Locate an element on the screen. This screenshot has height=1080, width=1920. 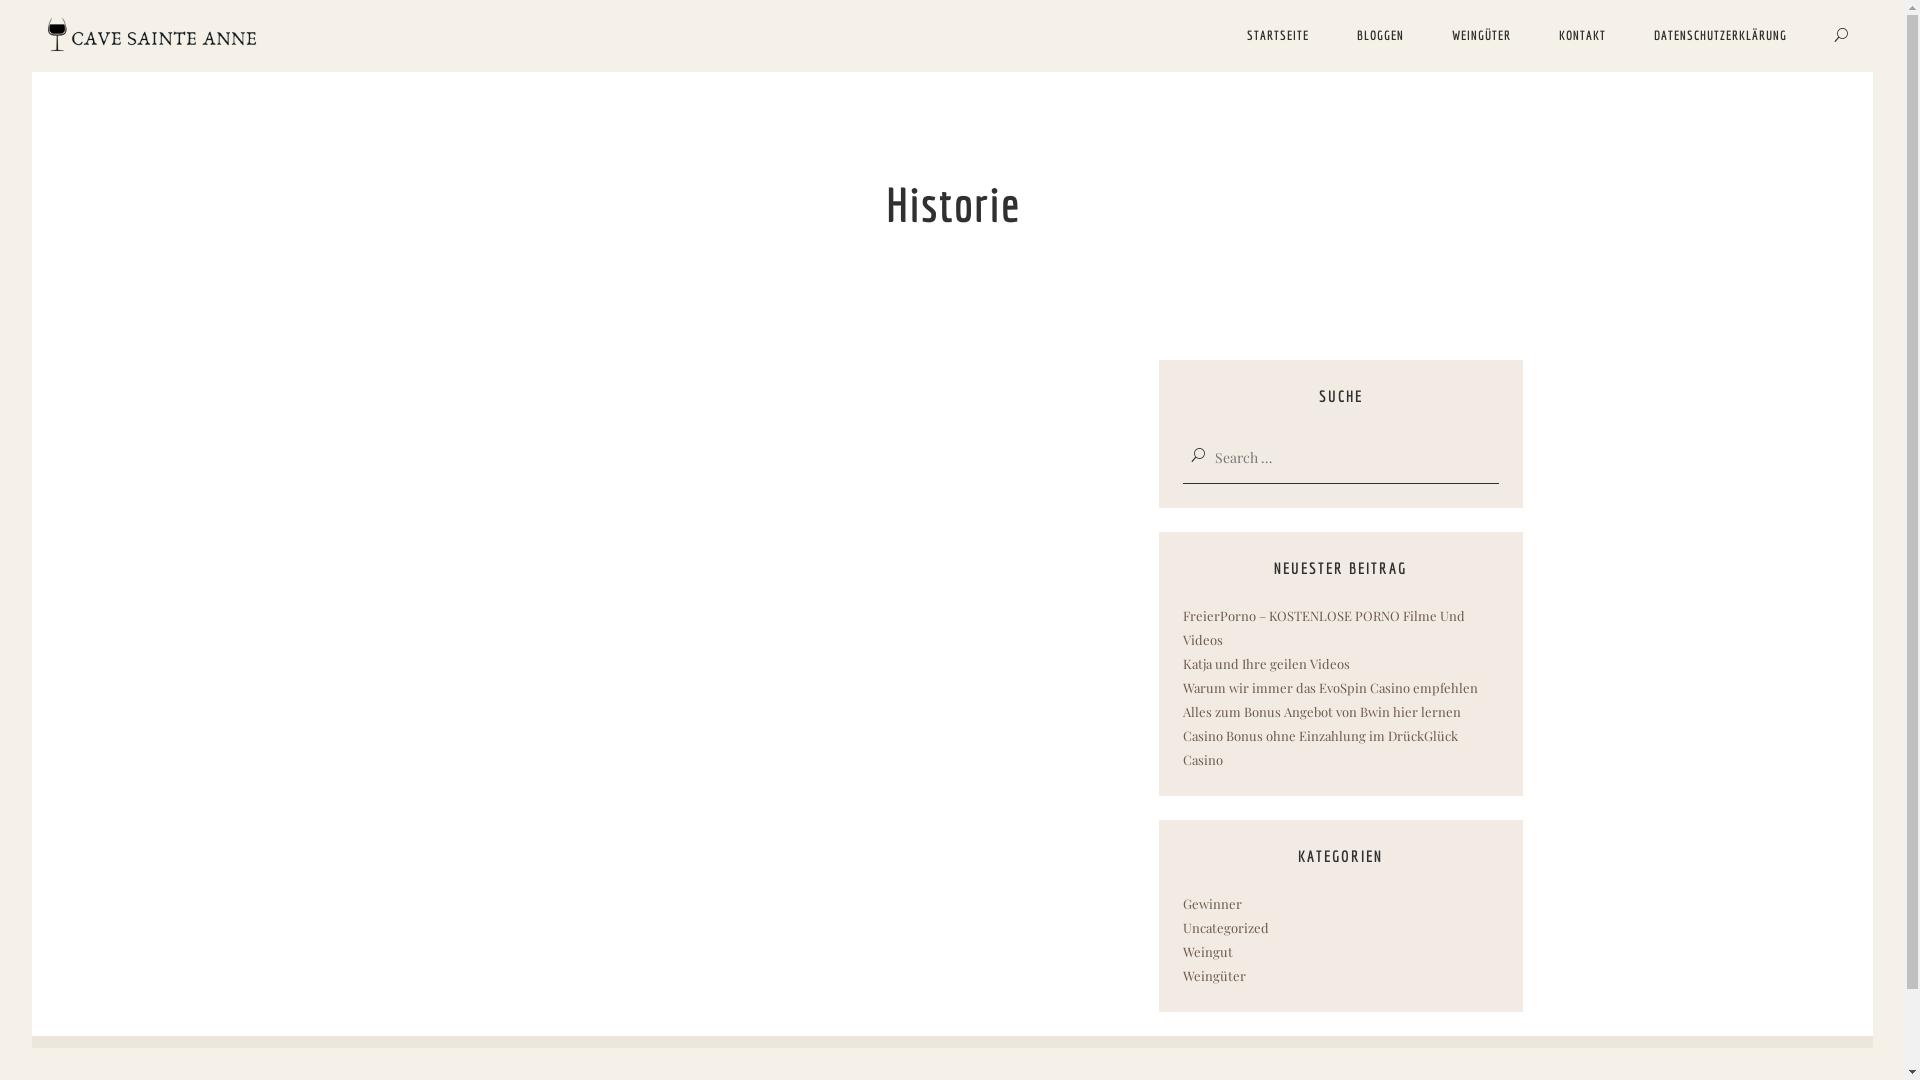
Weingut is located at coordinates (1207, 952).